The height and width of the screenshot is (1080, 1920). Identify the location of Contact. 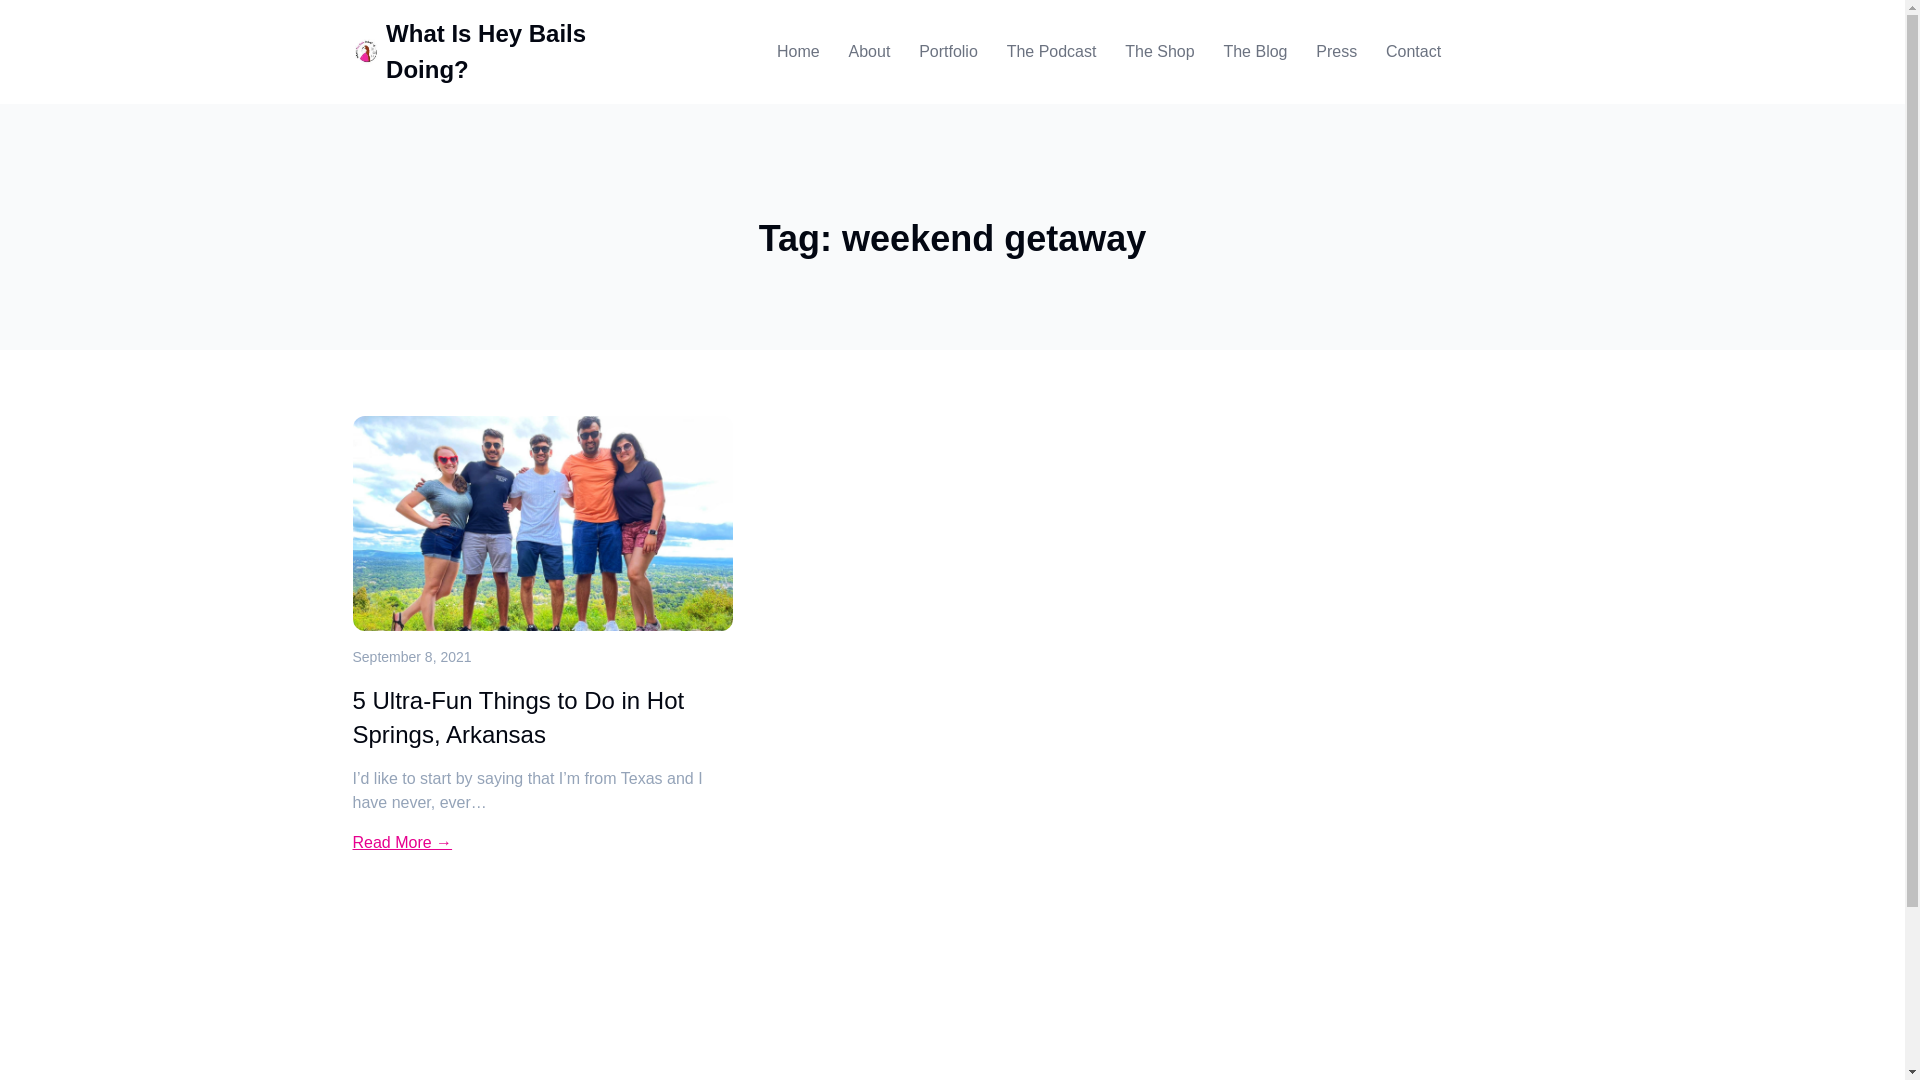
(1414, 51).